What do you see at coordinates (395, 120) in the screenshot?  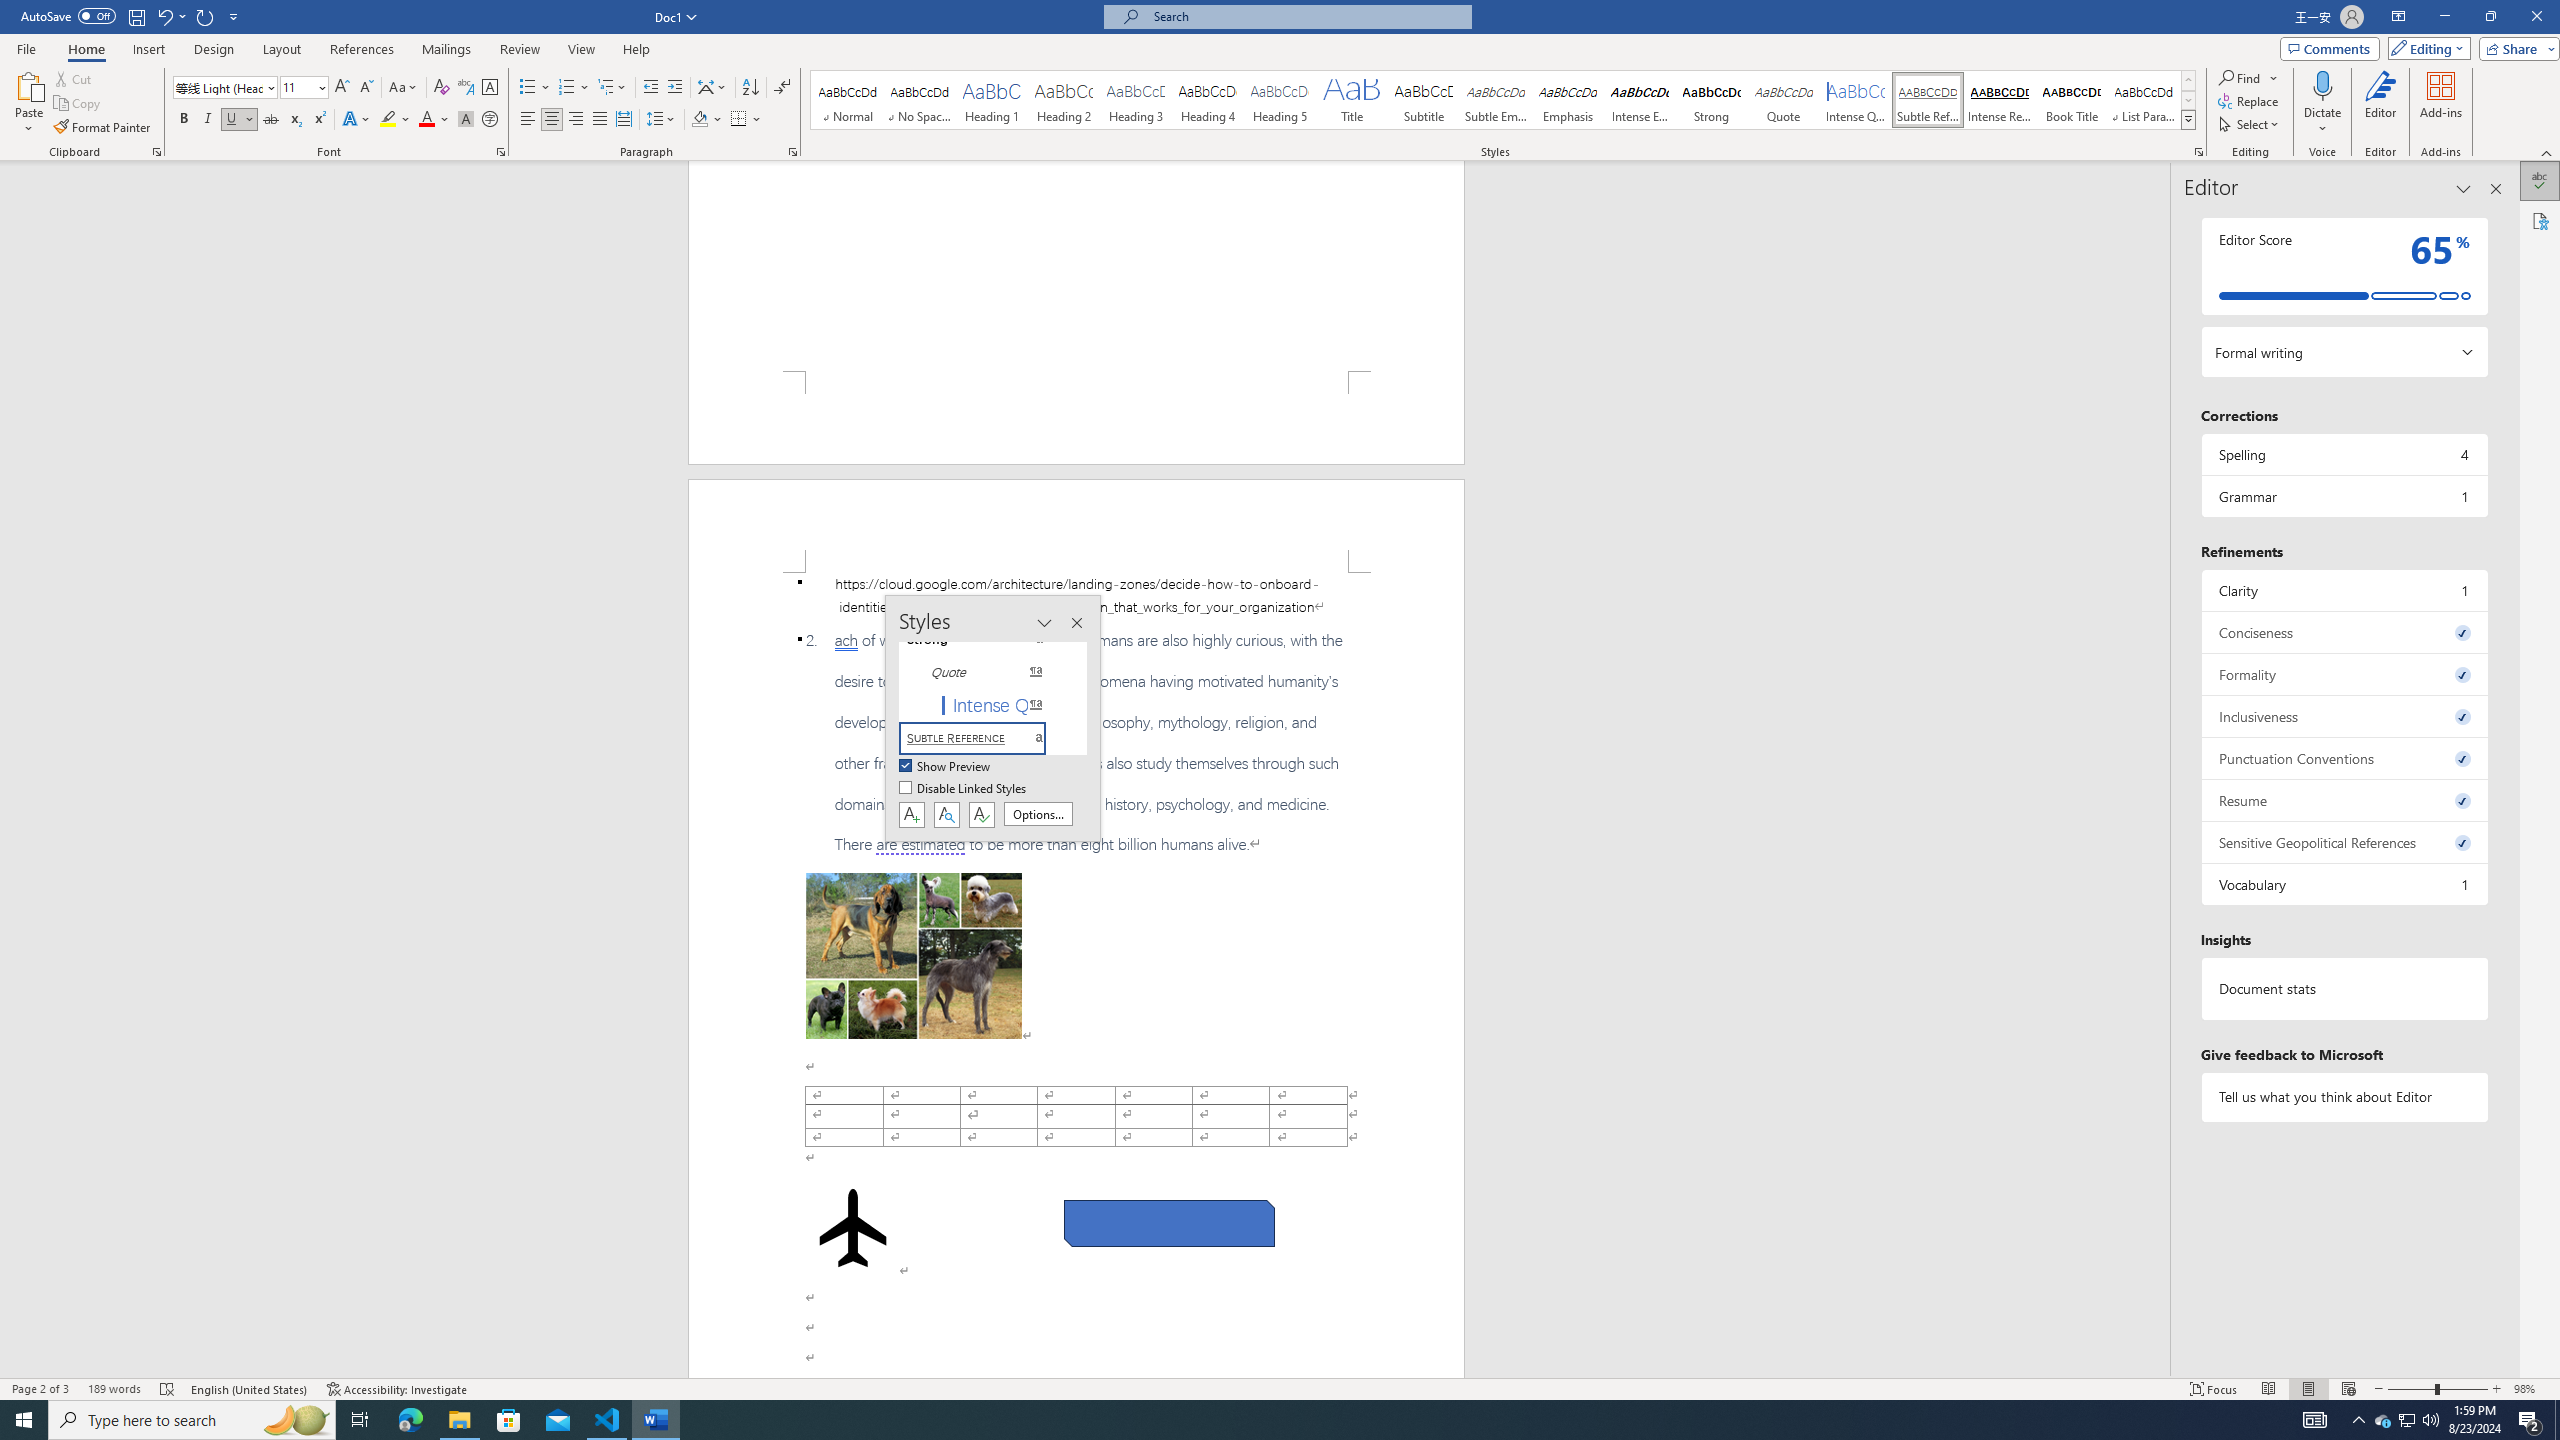 I see `Text Highlight Color` at bounding box center [395, 120].